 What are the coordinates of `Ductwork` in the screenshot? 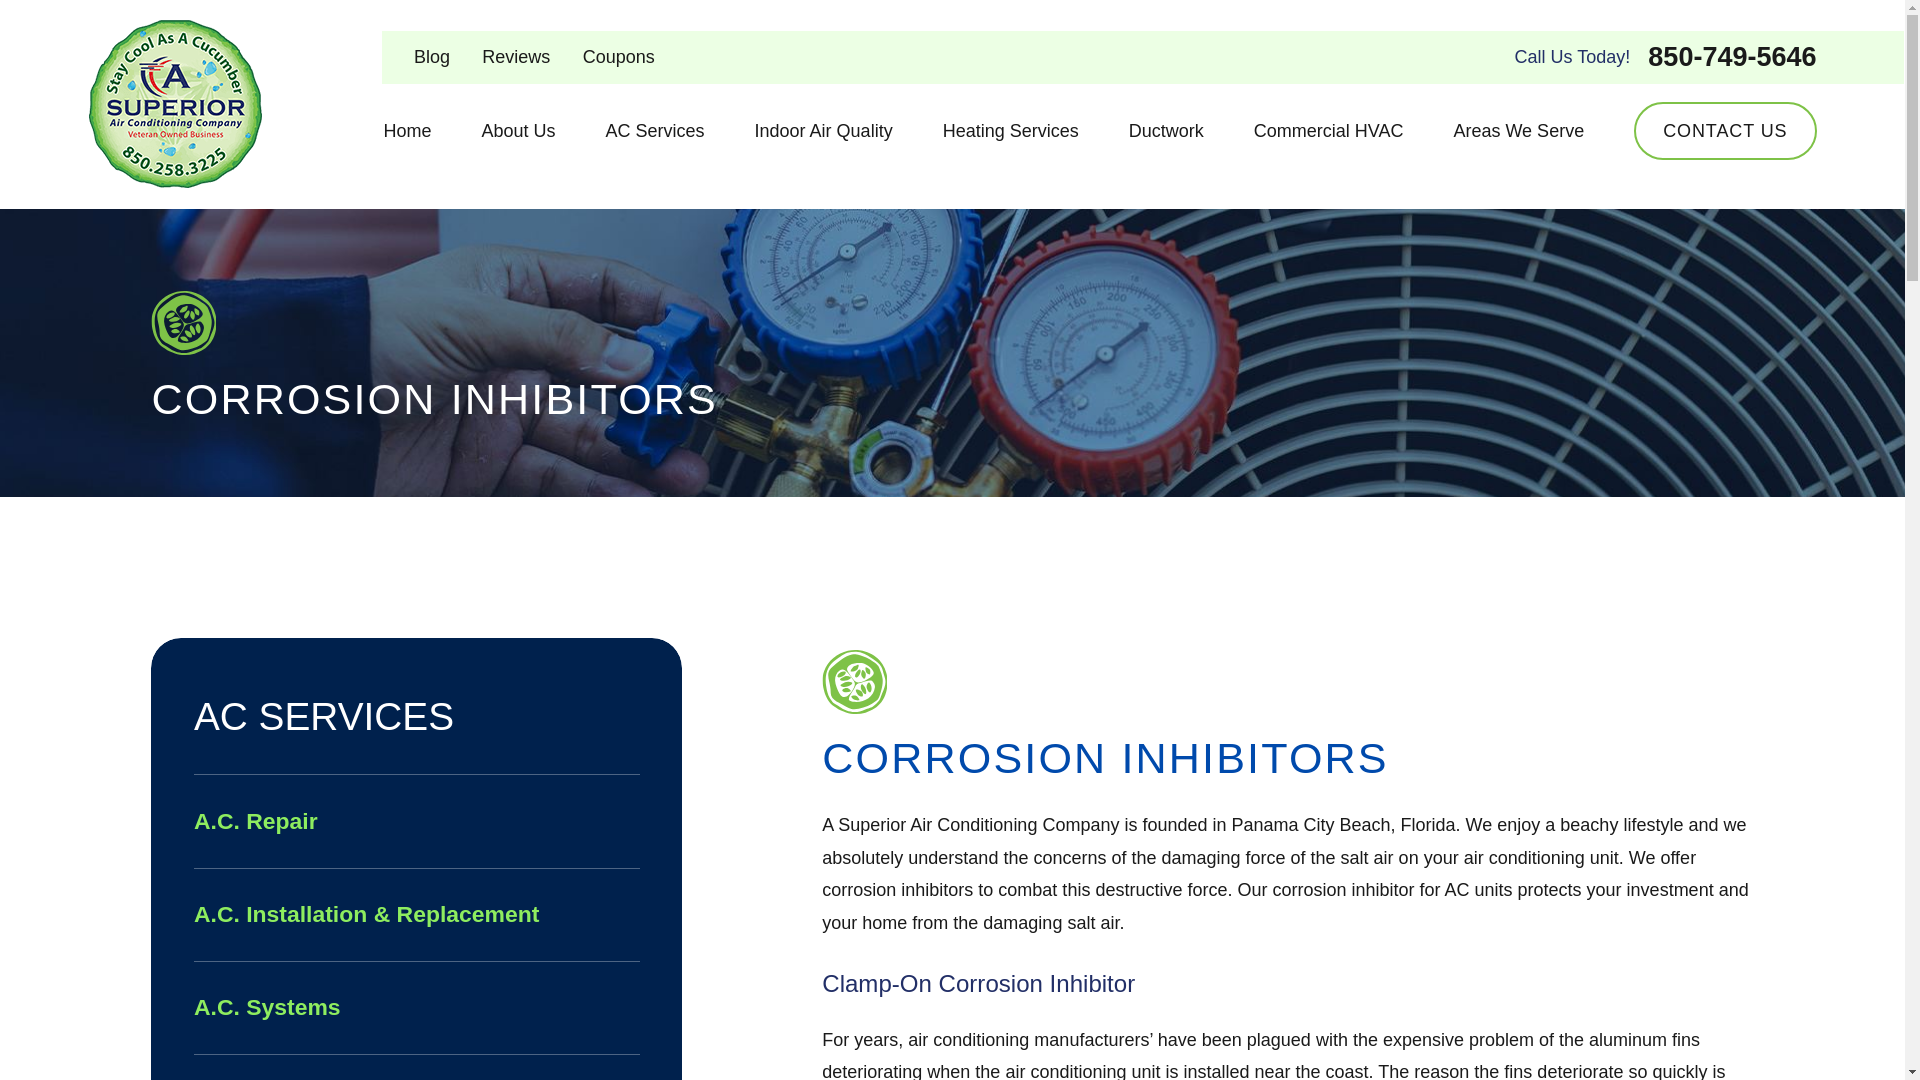 It's located at (1166, 130).